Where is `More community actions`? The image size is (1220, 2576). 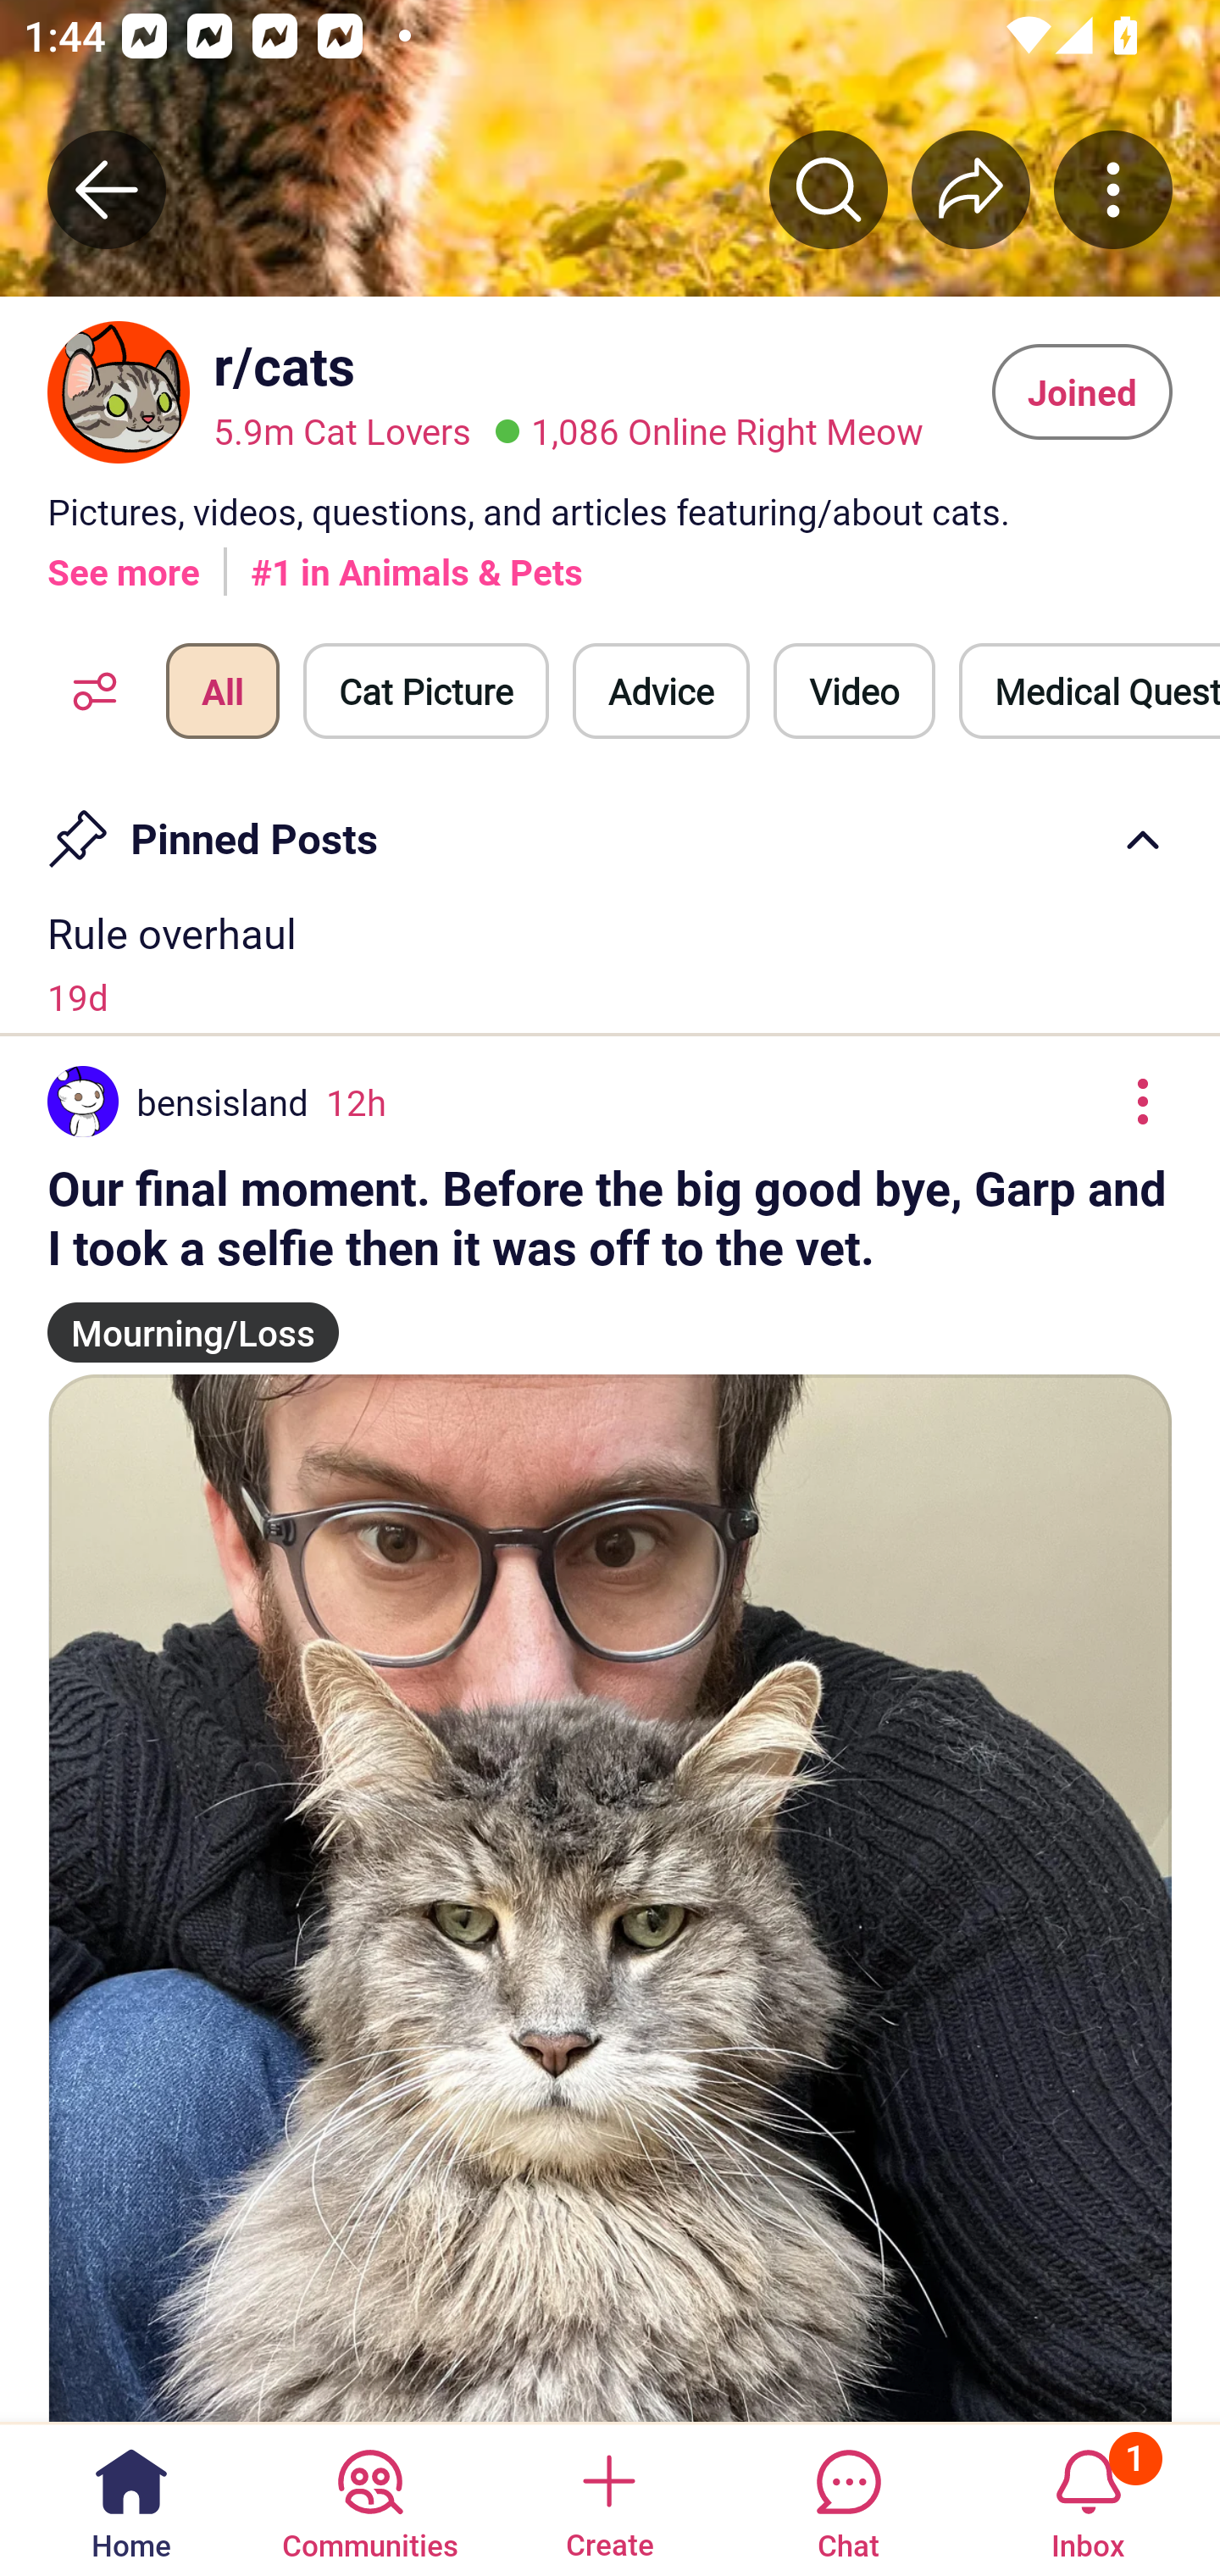
More community actions is located at coordinates (1113, 189).